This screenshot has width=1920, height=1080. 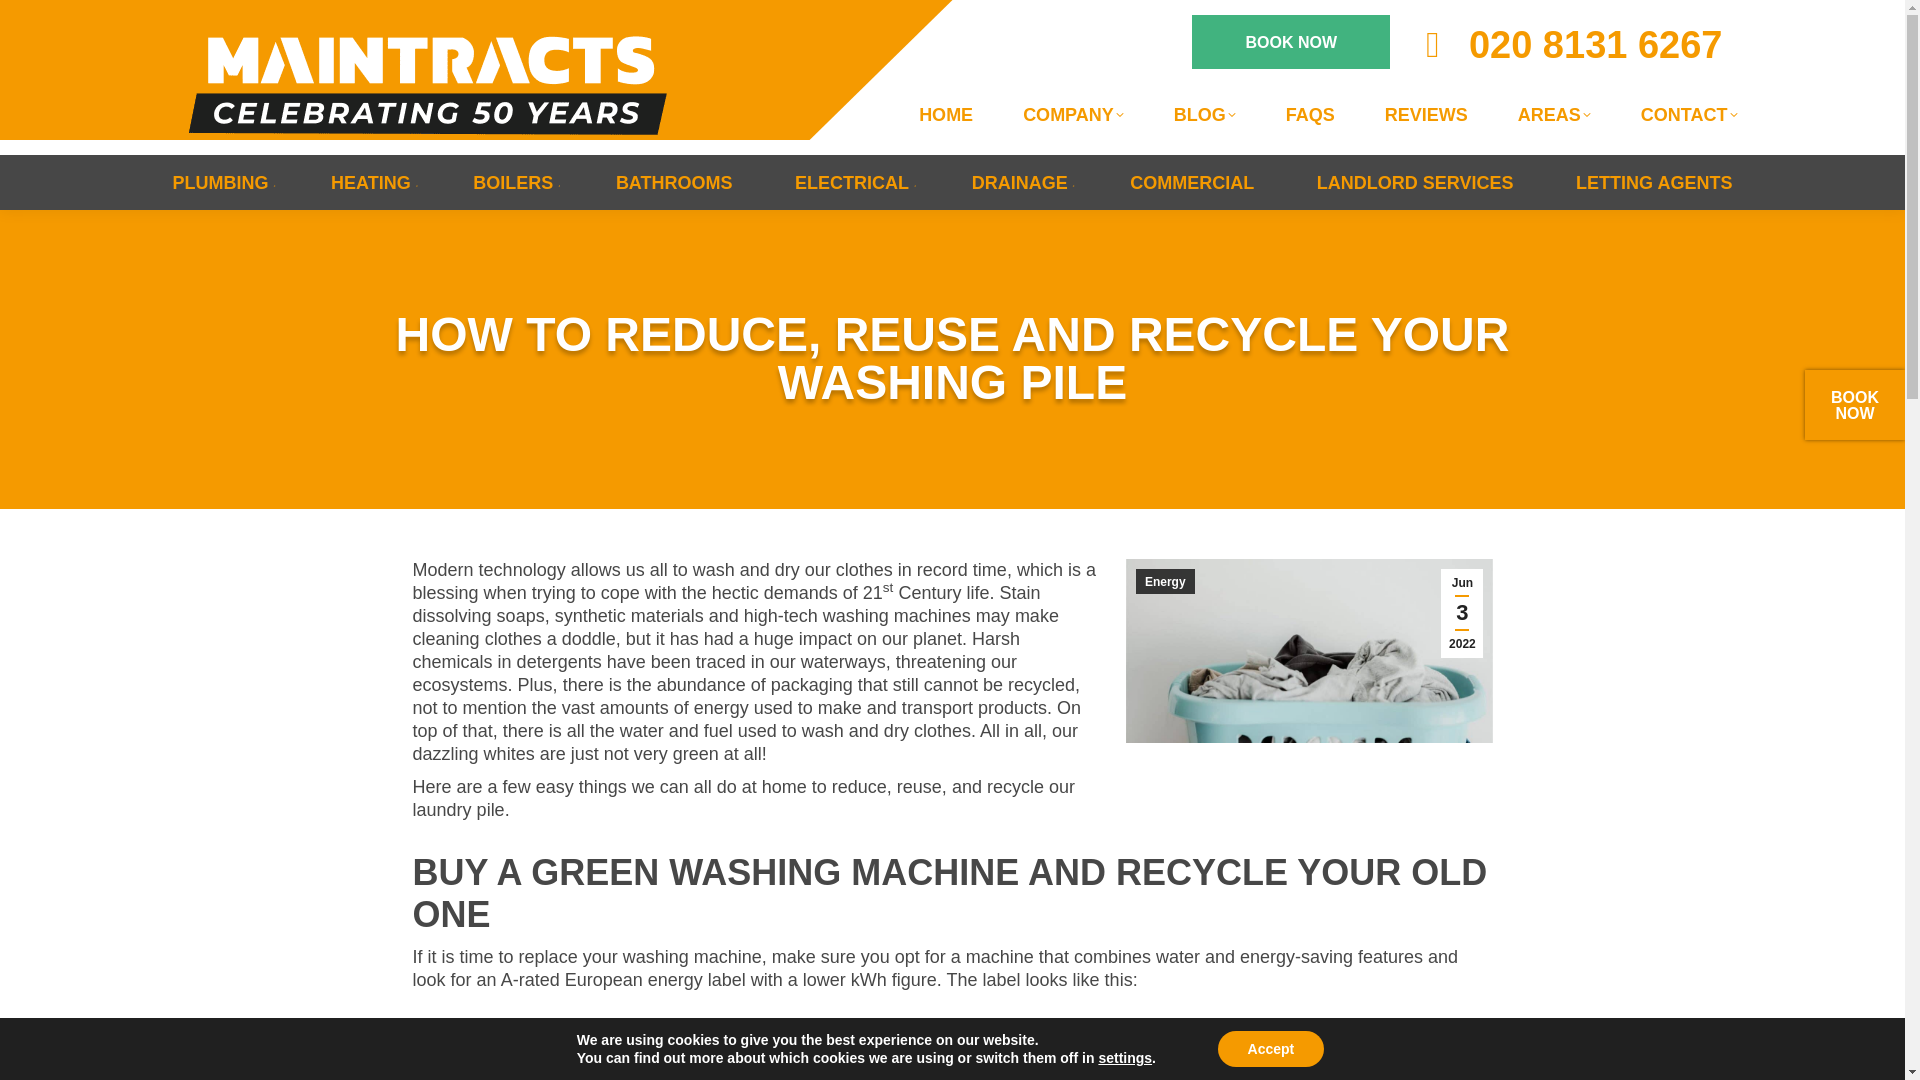 What do you see at coordinates (1426, 114) in the screenshot?
I see `REVIEWS` at bounding box center [1426, 114].